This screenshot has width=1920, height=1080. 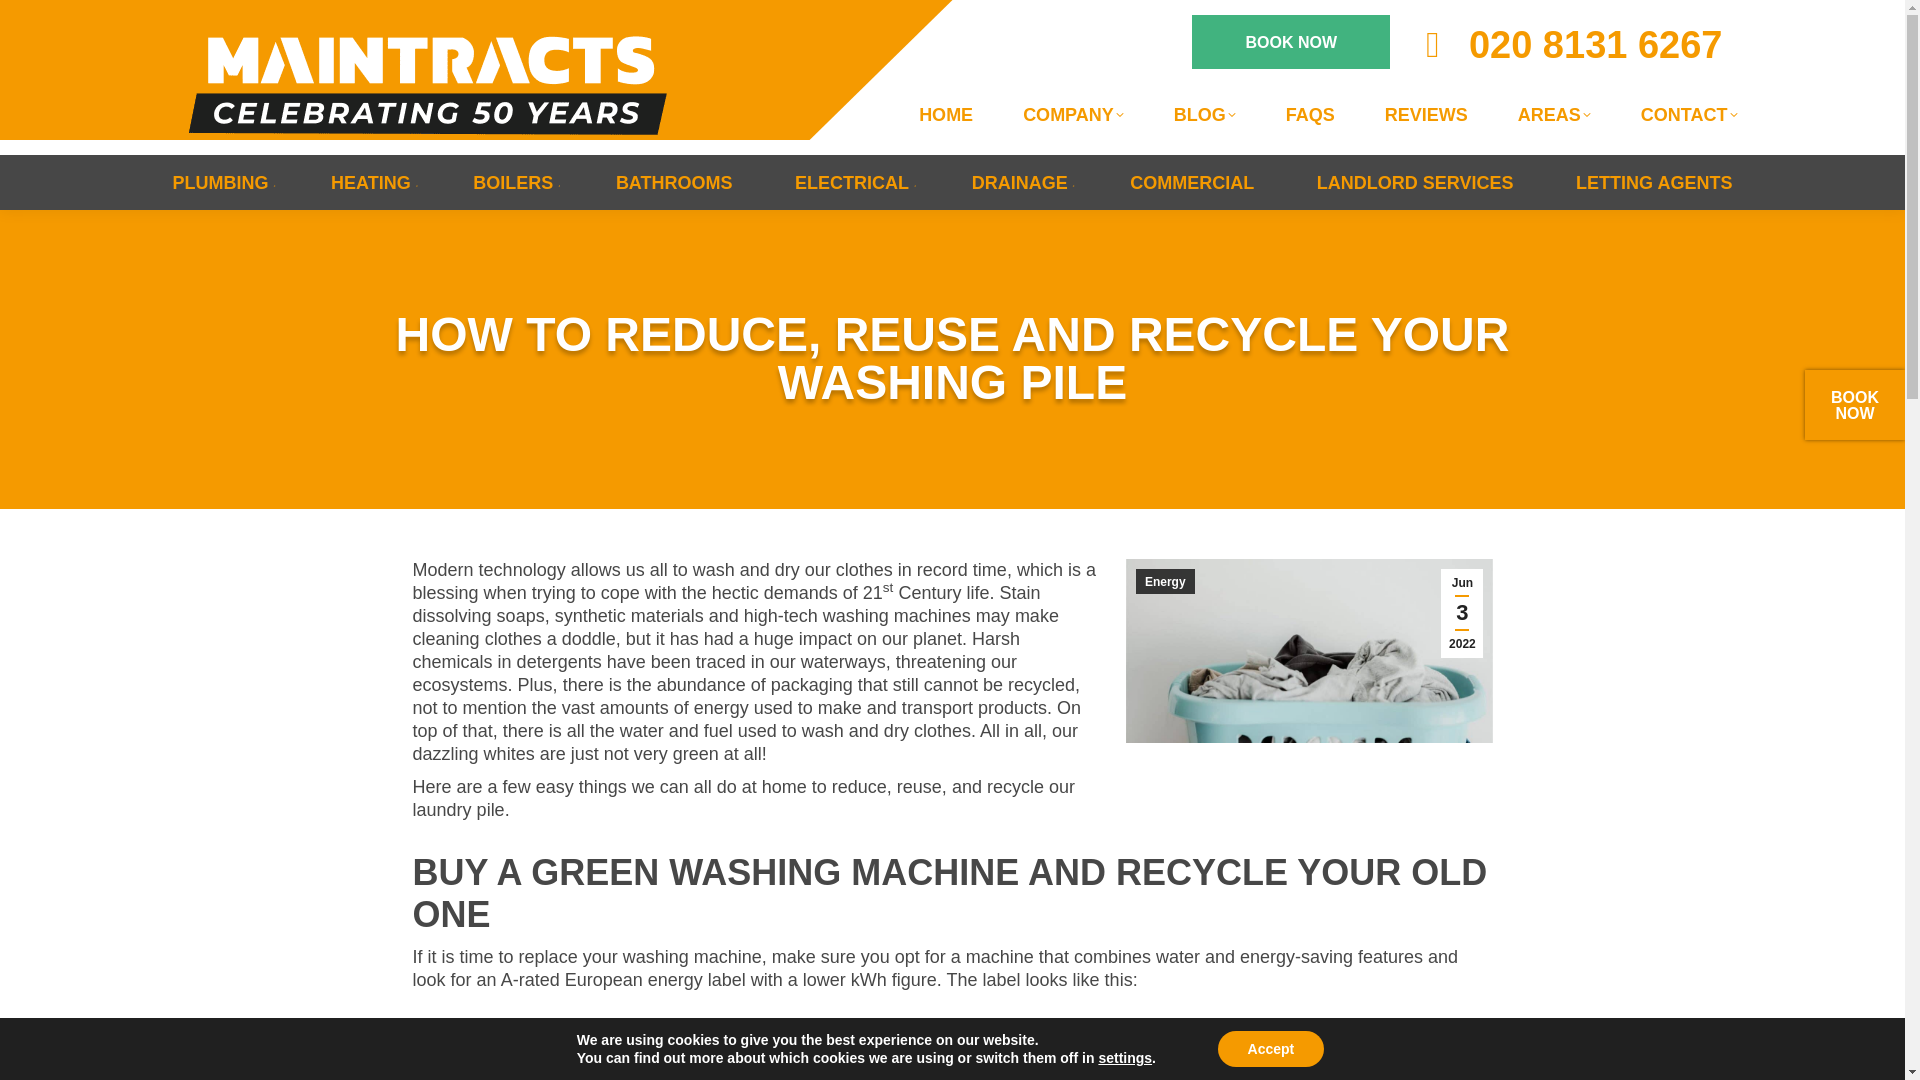 What do you see at coordinates (1426, 114) in the screenshot?
I see `REVIEWS` at bounding box center [1426, 114].